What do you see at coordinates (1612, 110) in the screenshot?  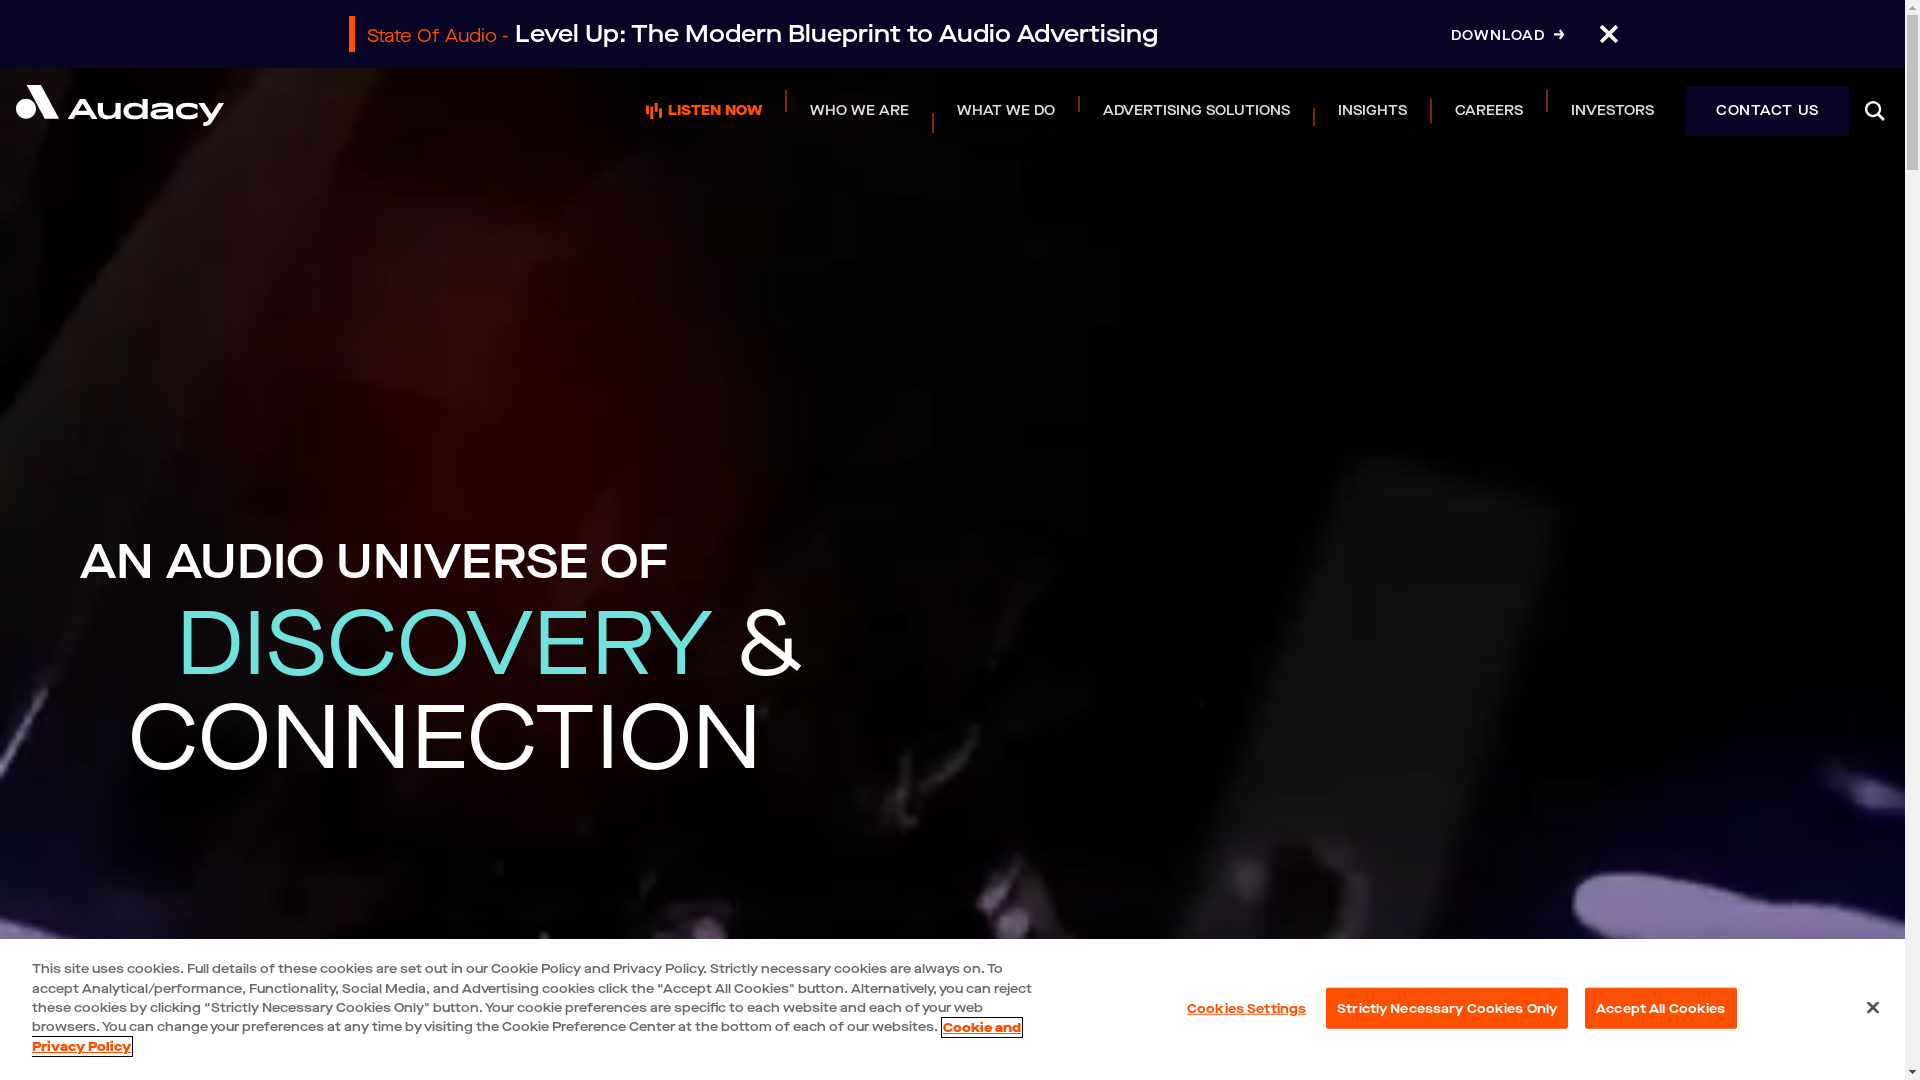 I see `INVESTORS` at bounding box center [1612, 110].